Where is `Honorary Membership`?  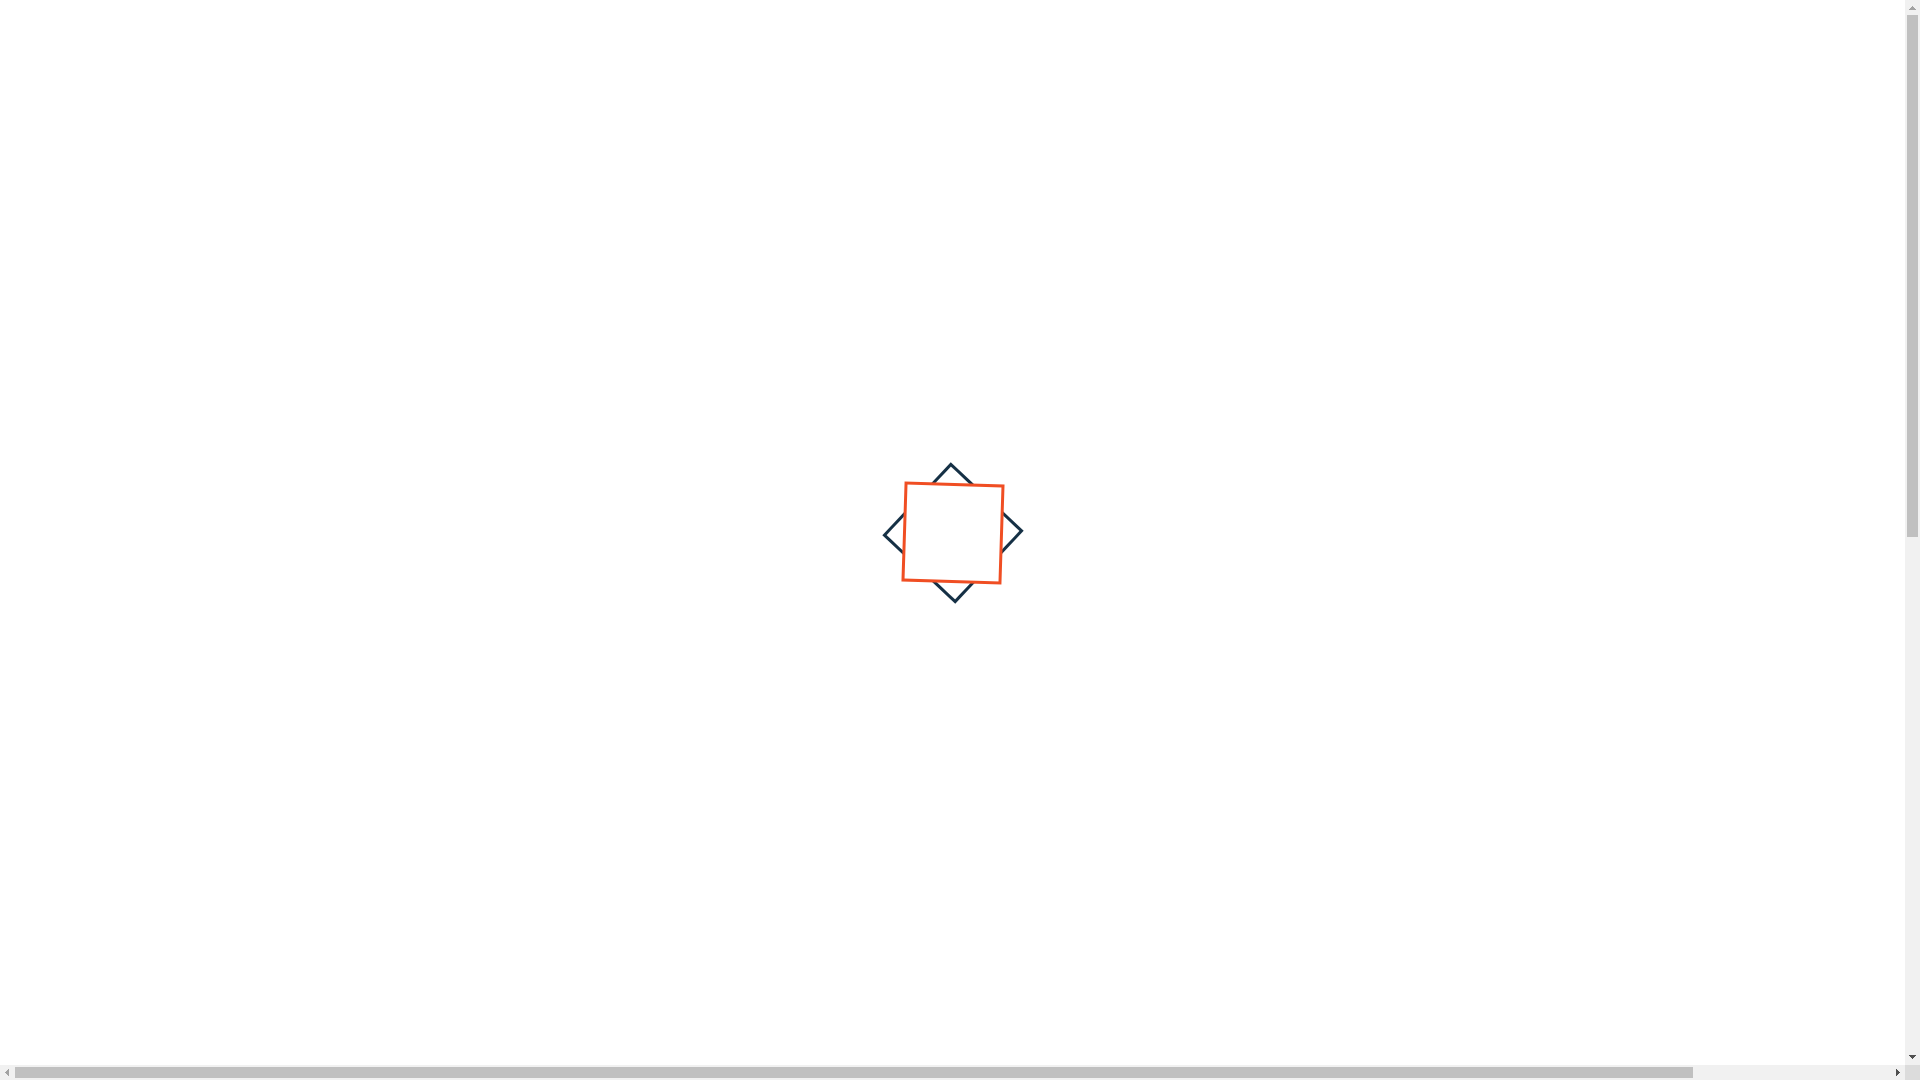 Honorary Membership is located at coordinates (1302, 156).